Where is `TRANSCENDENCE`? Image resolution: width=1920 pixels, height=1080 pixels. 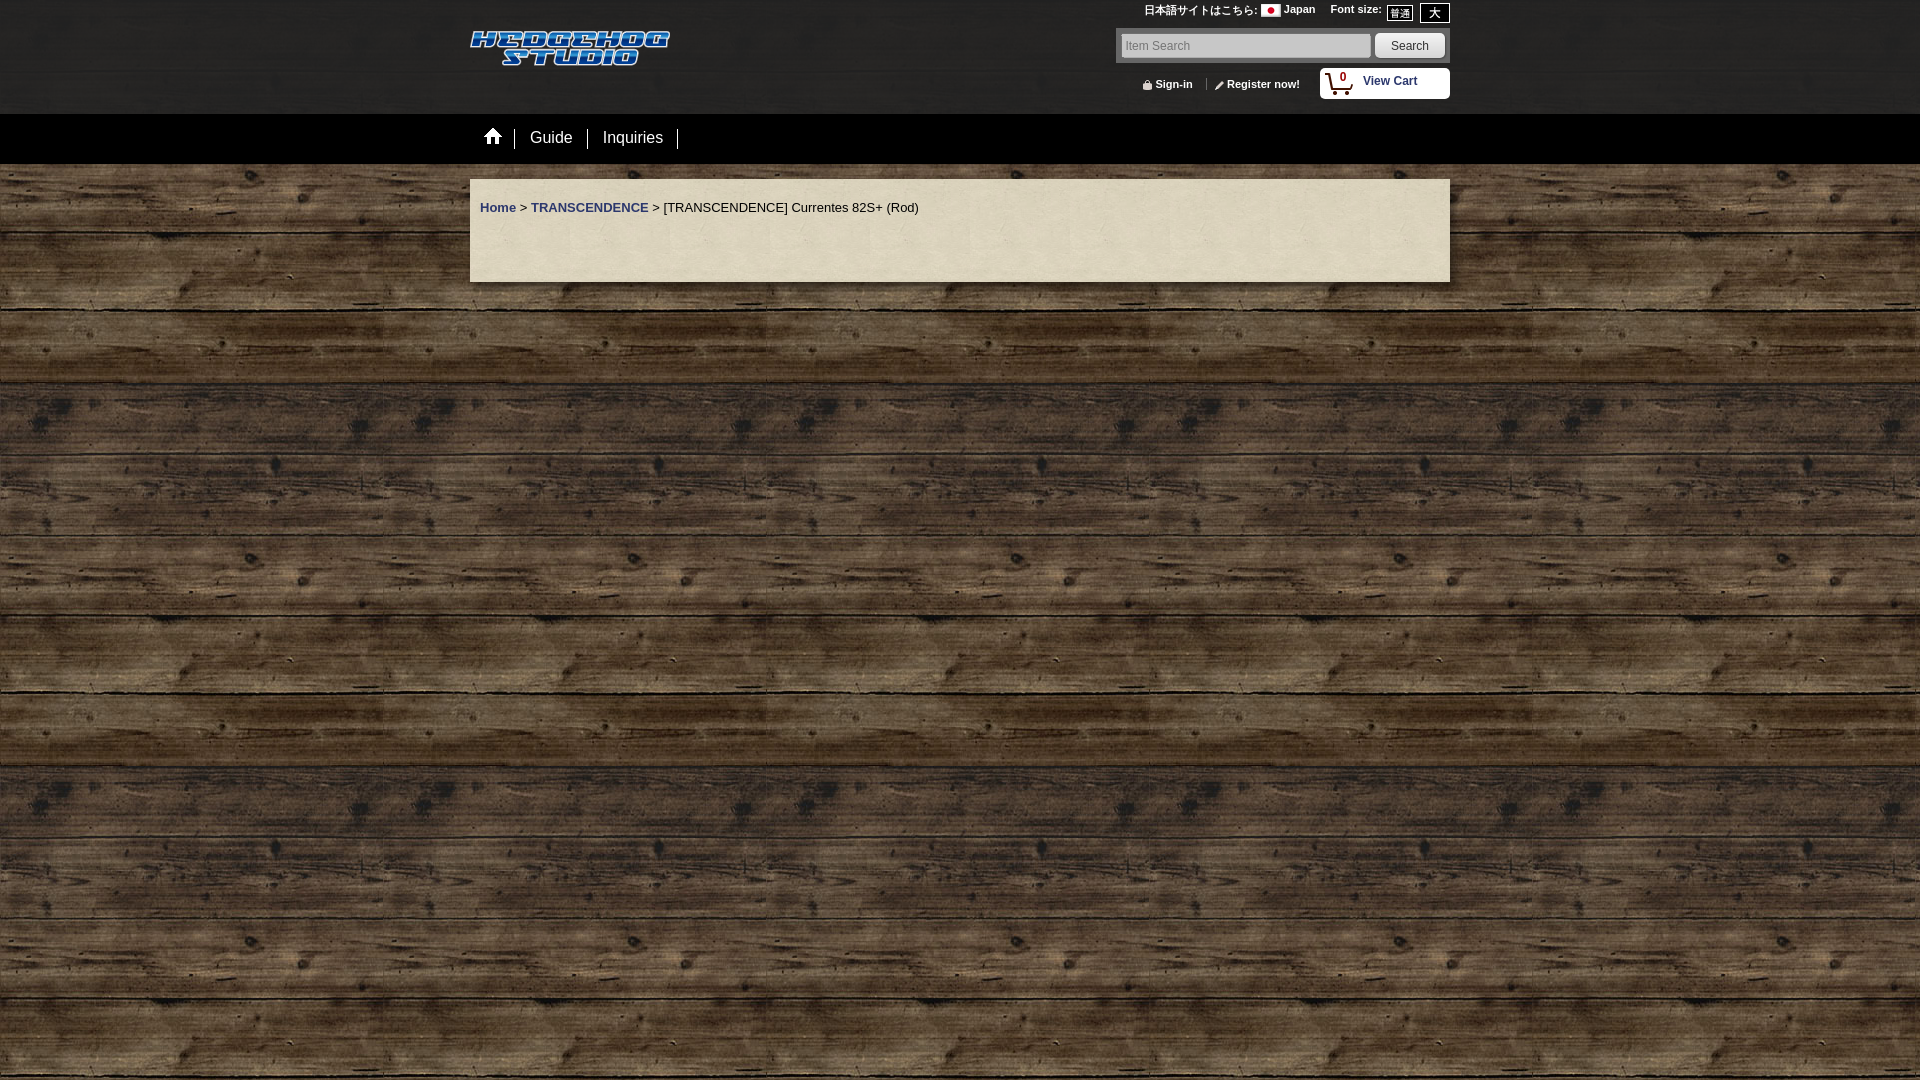 TRANSCENDENCE is located at coordinates (592, 206).